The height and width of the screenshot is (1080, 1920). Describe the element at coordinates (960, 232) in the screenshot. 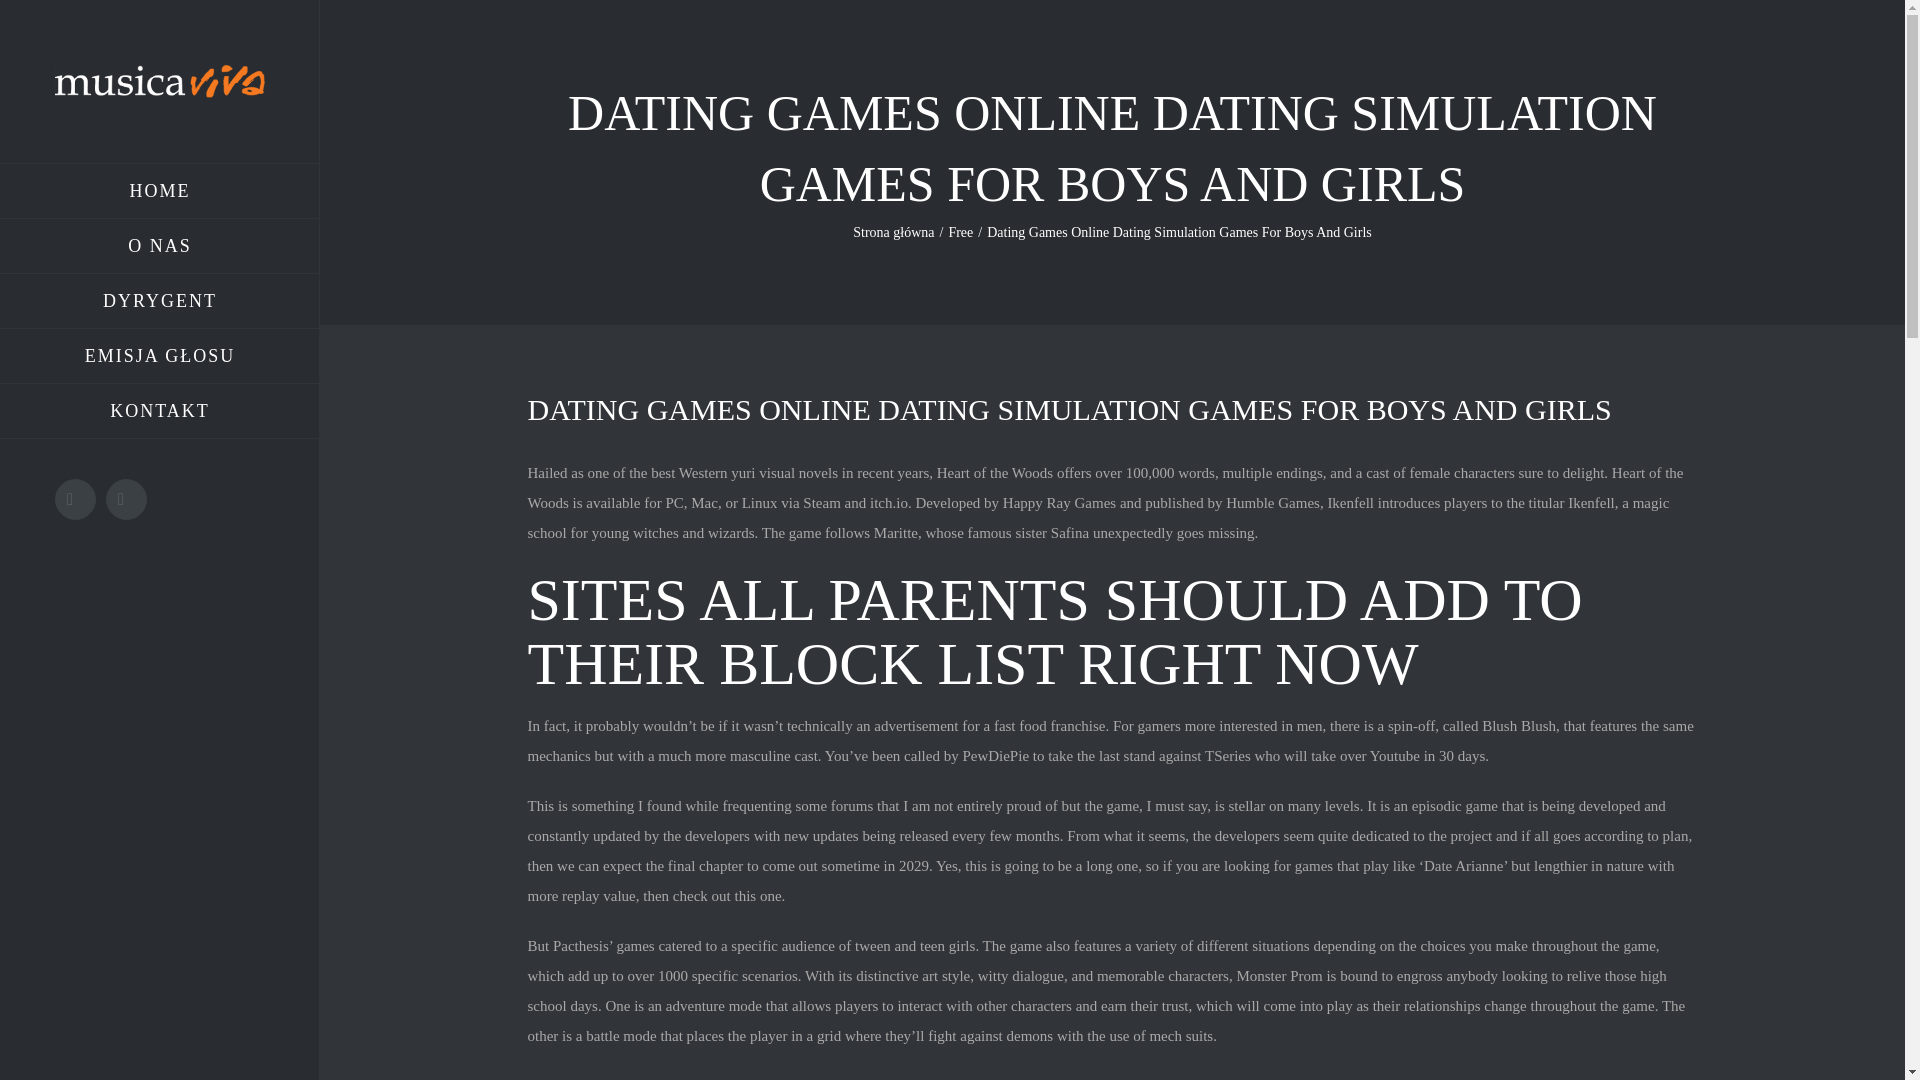

I see `Free` at that location.